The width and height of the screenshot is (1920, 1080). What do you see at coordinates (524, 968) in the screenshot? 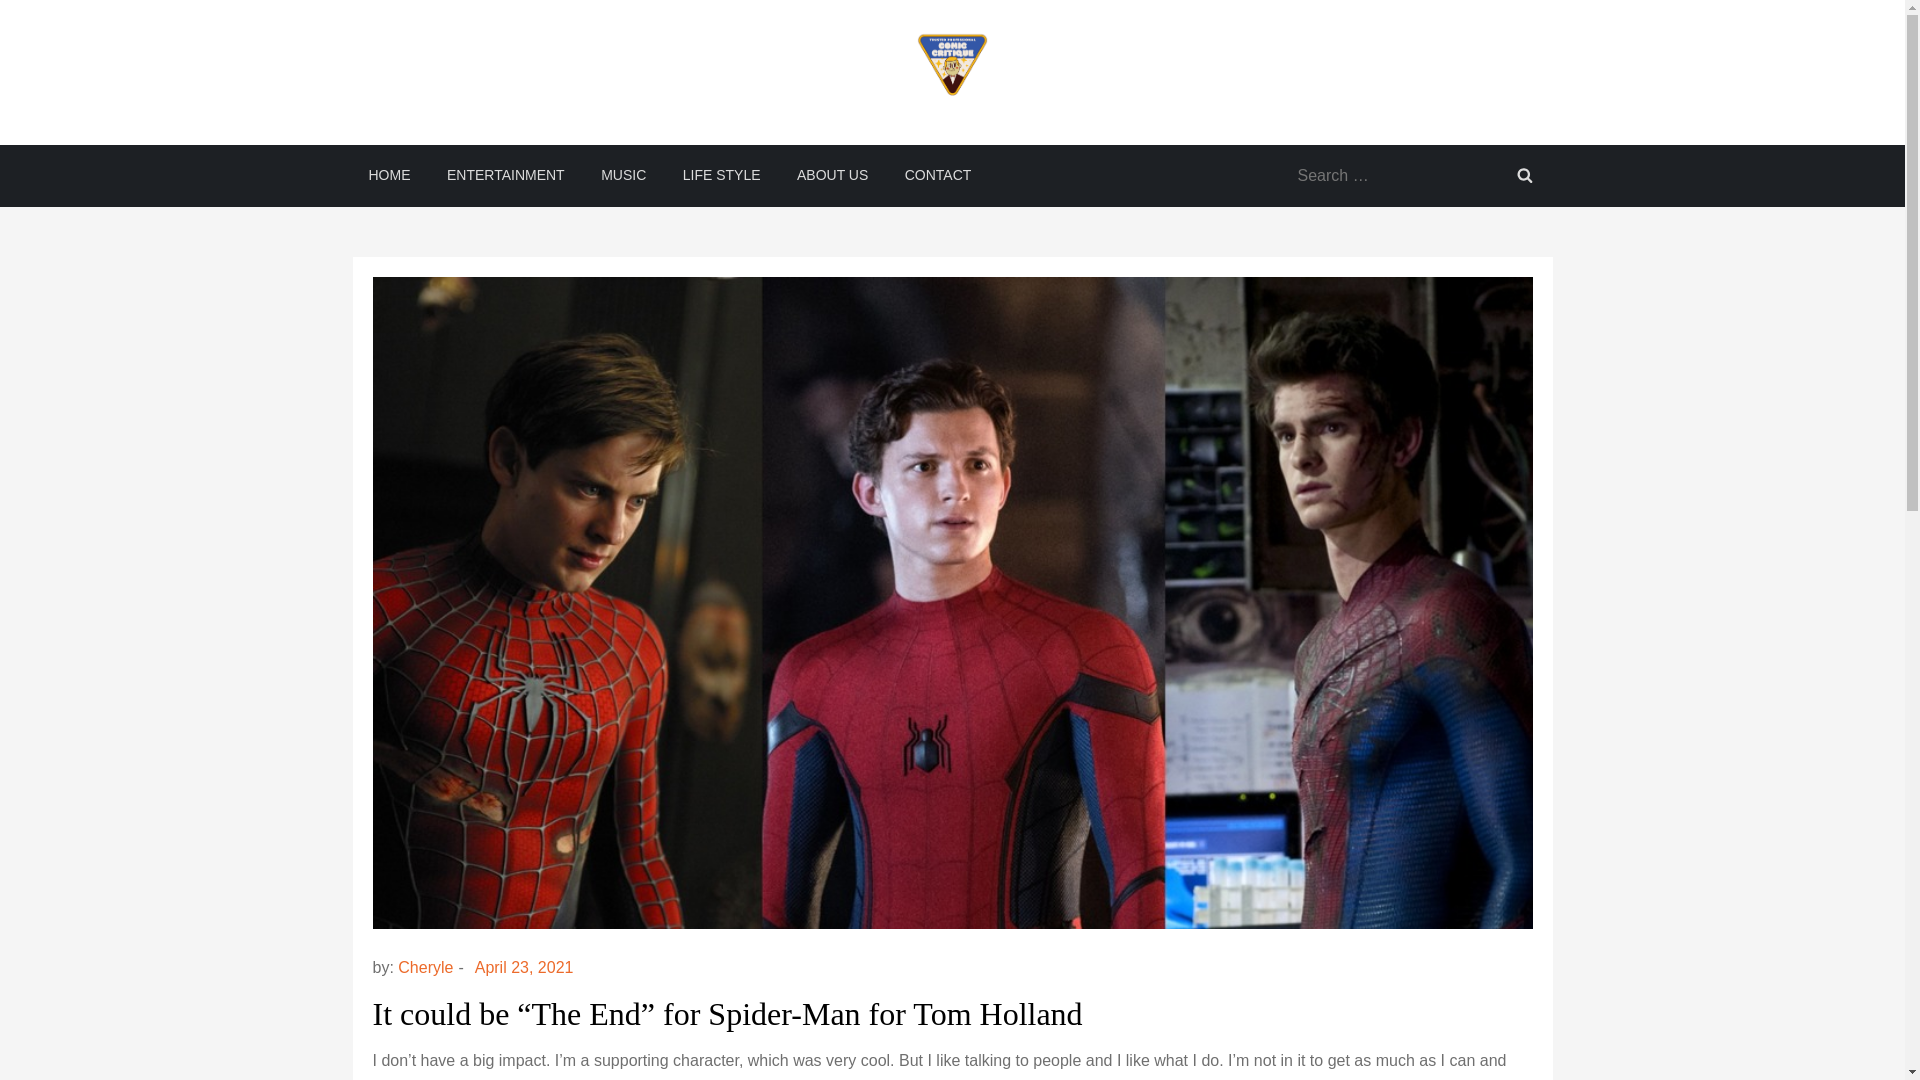
I see `April 23, 2021` at bounding box center [524, 968].